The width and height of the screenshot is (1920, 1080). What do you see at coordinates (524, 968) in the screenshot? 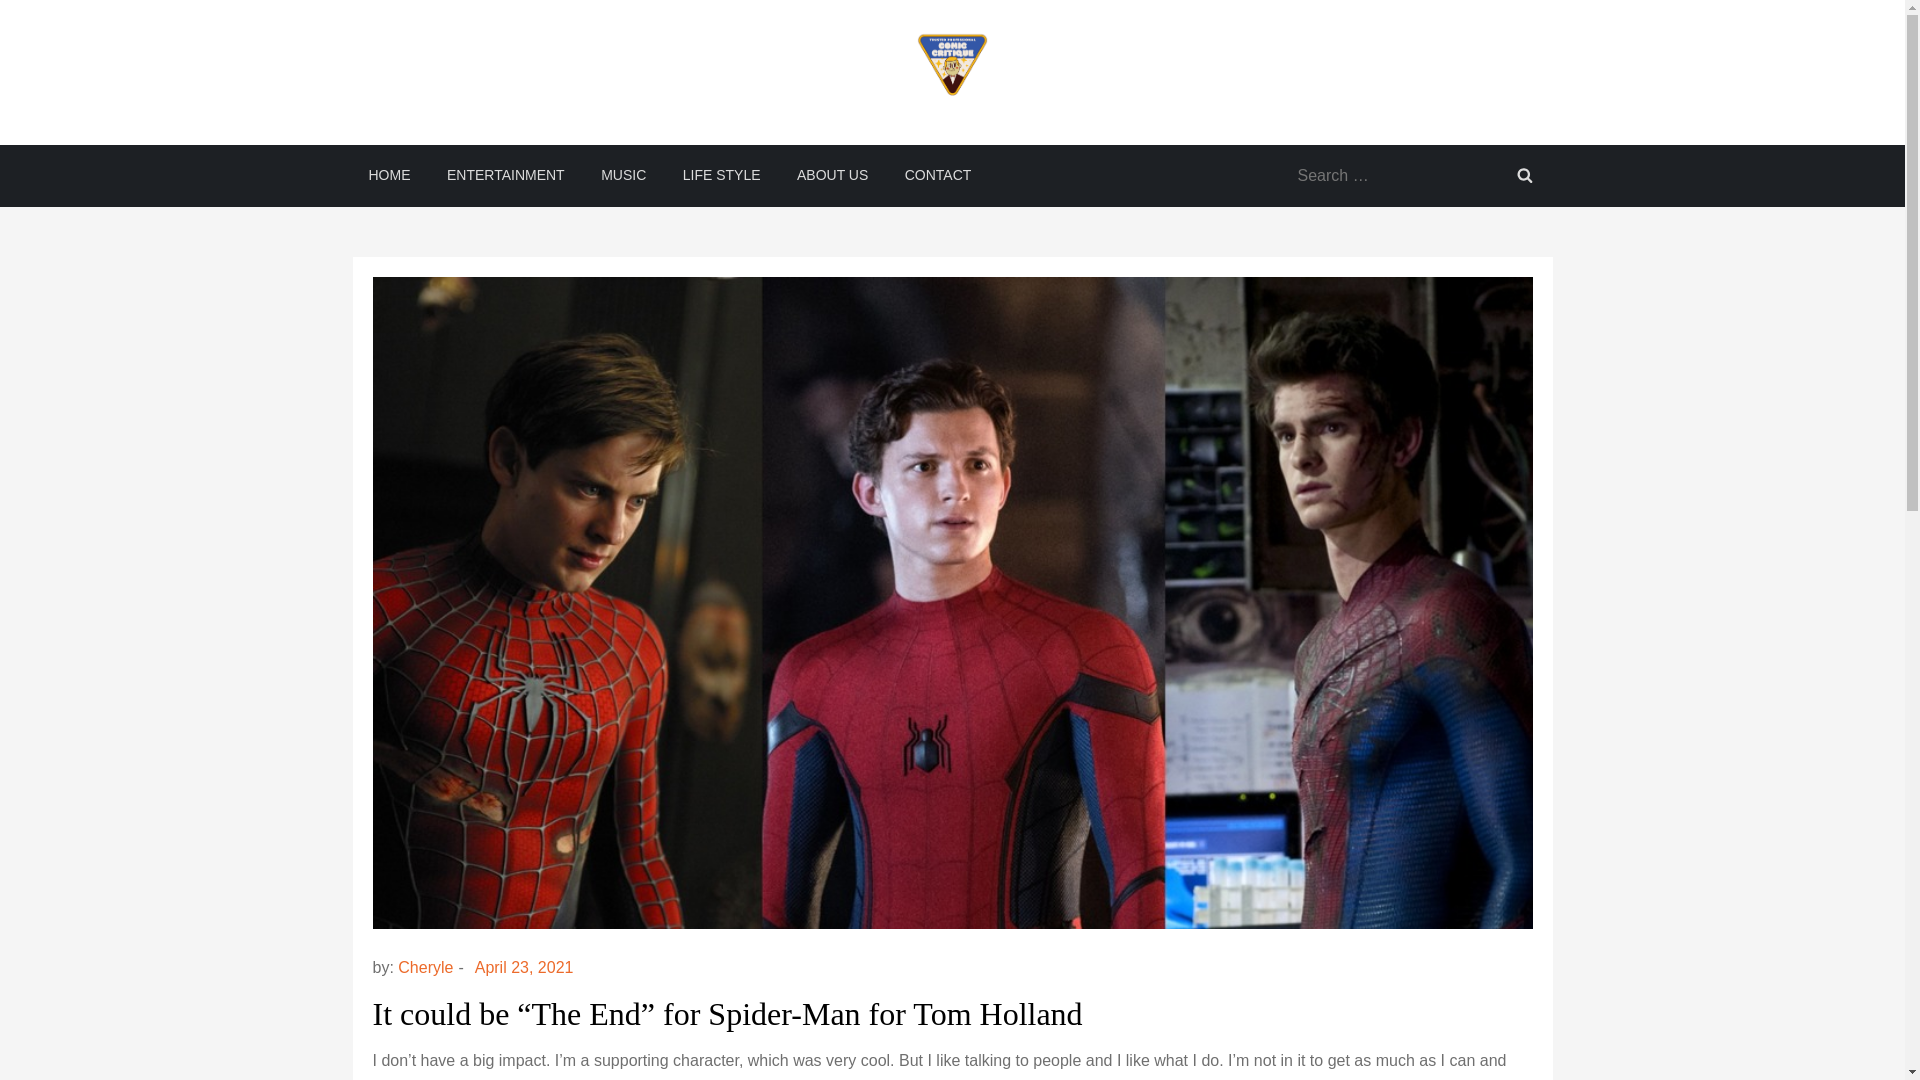
I see `April 23, 2021` at bounding box center [524, 968].